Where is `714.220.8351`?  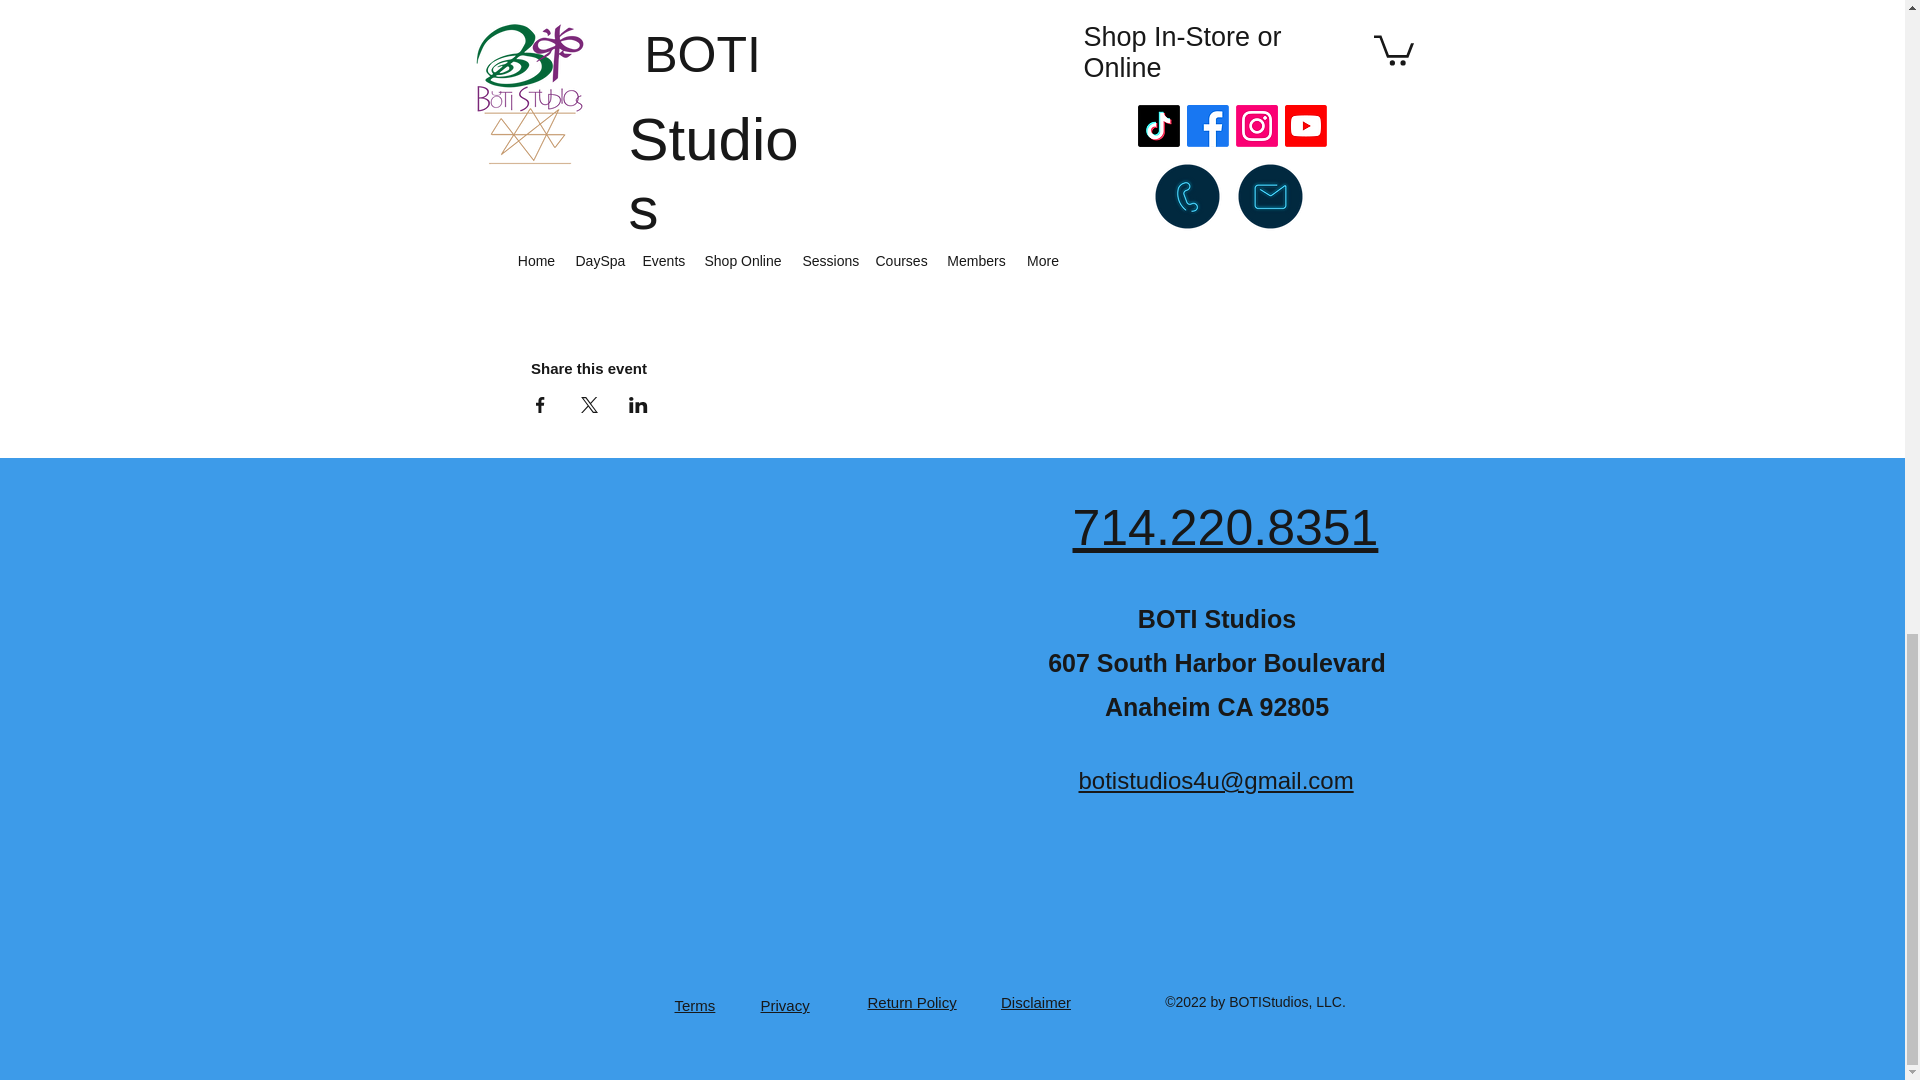
714.220.8351 is located at coordinates (1224, 528).